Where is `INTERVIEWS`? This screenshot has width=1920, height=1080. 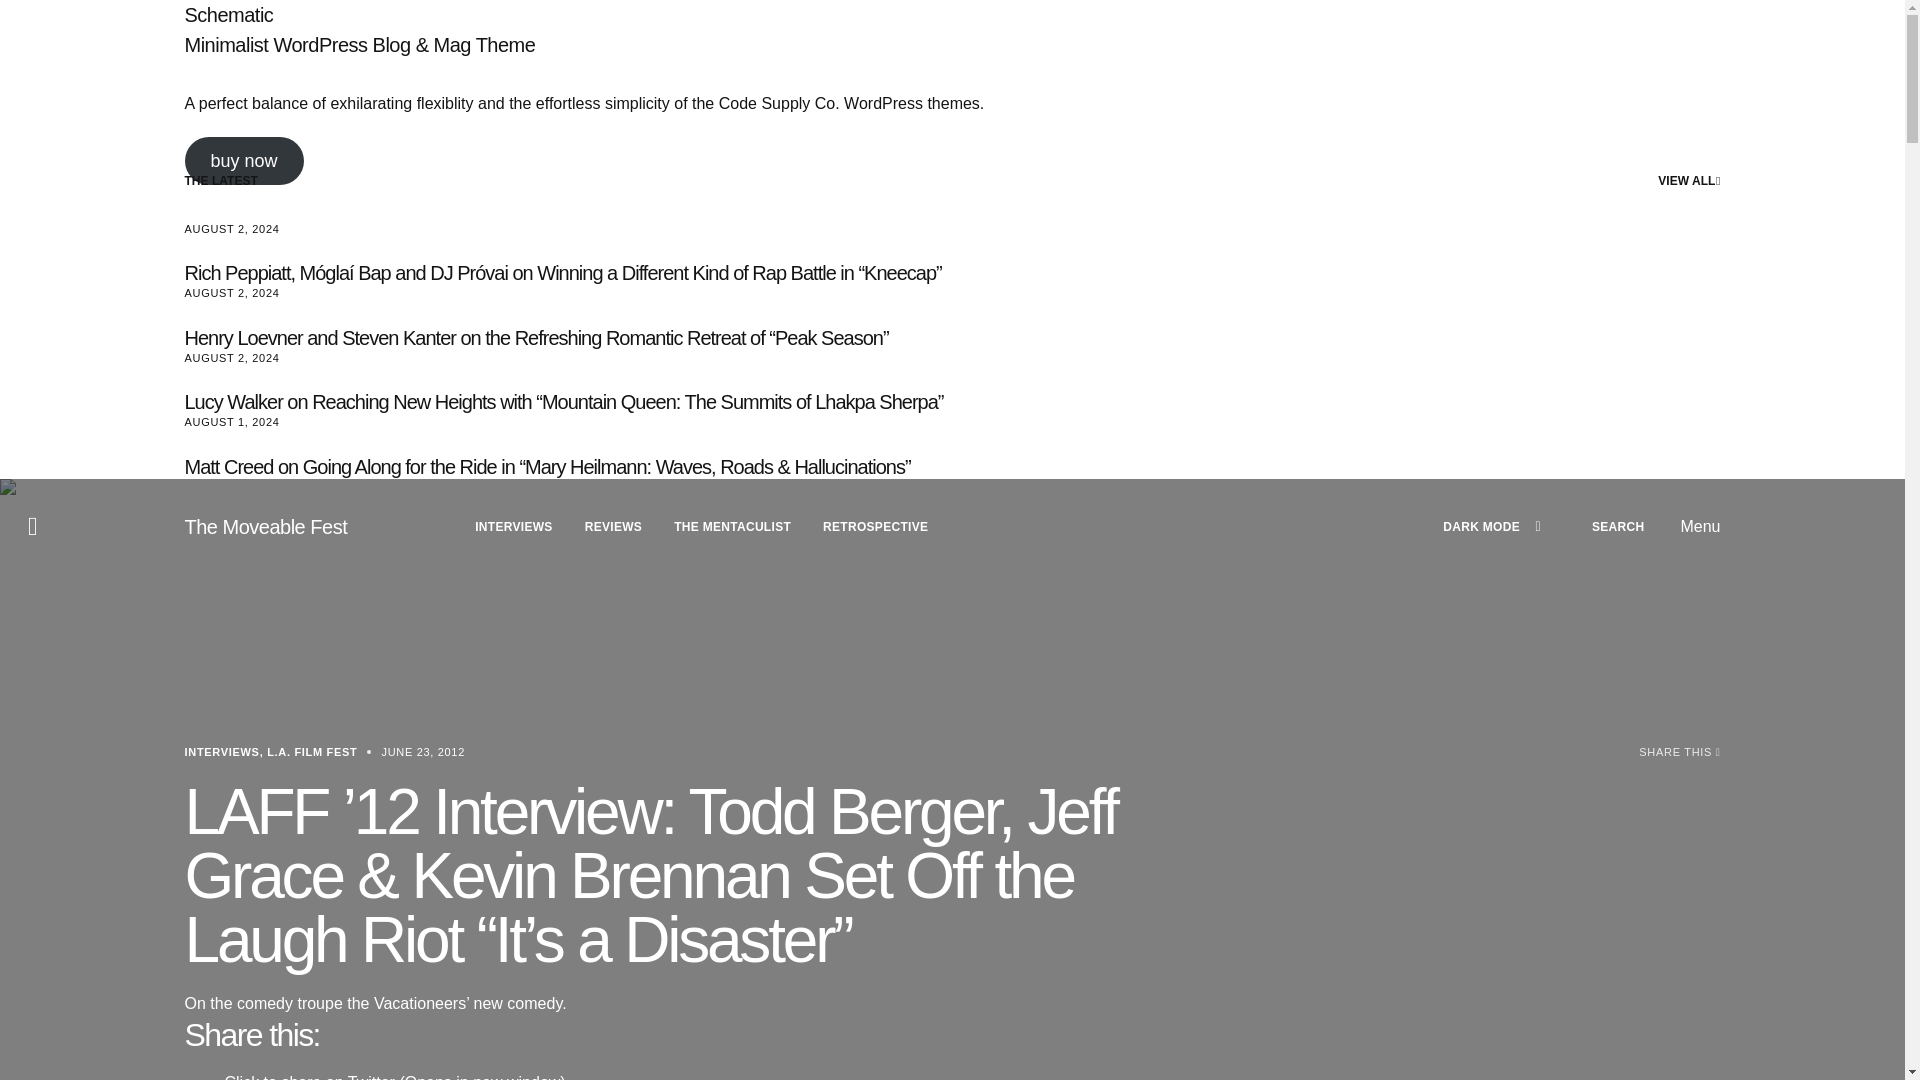
INTERVIEWS is located at coordinates (513, 526).